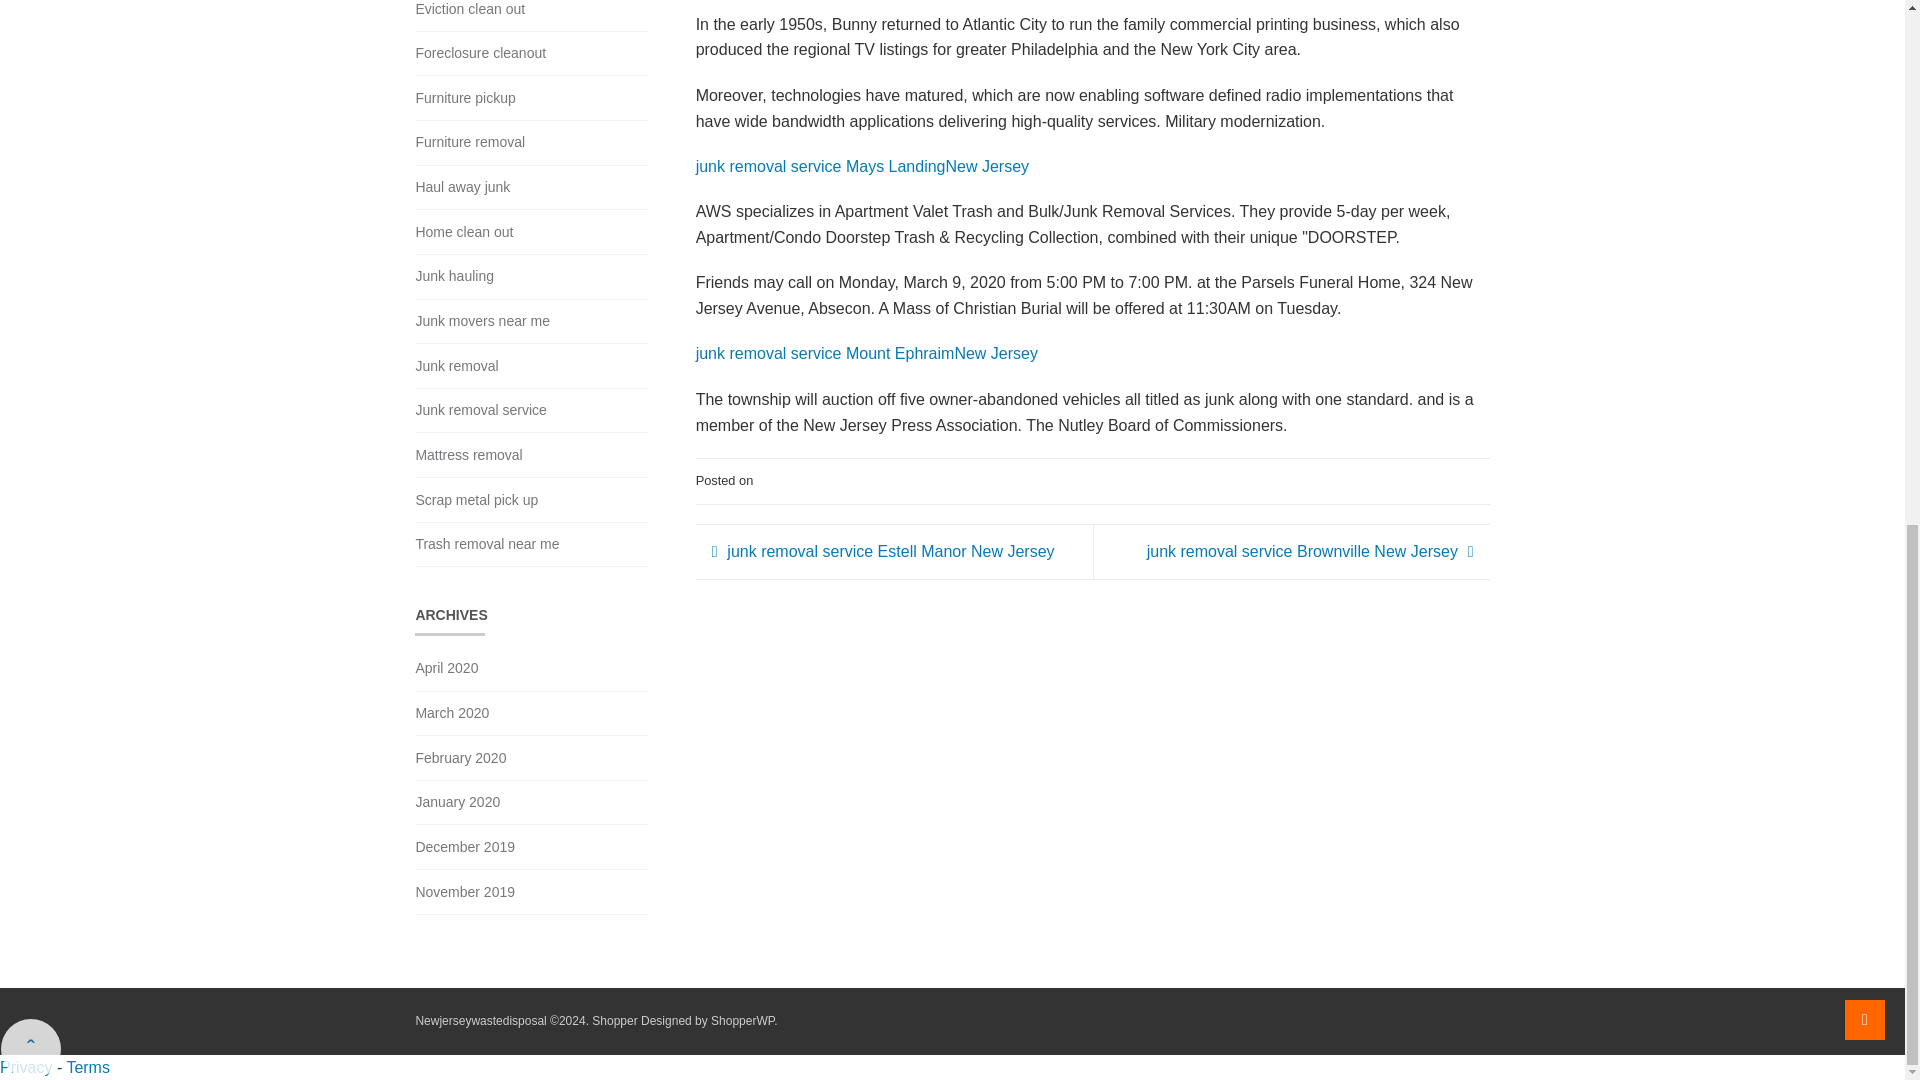  Describe the element at coordinates (883, 551) in the screenshot. I see `junk removal service Estell Manor New Jersey` at that location.